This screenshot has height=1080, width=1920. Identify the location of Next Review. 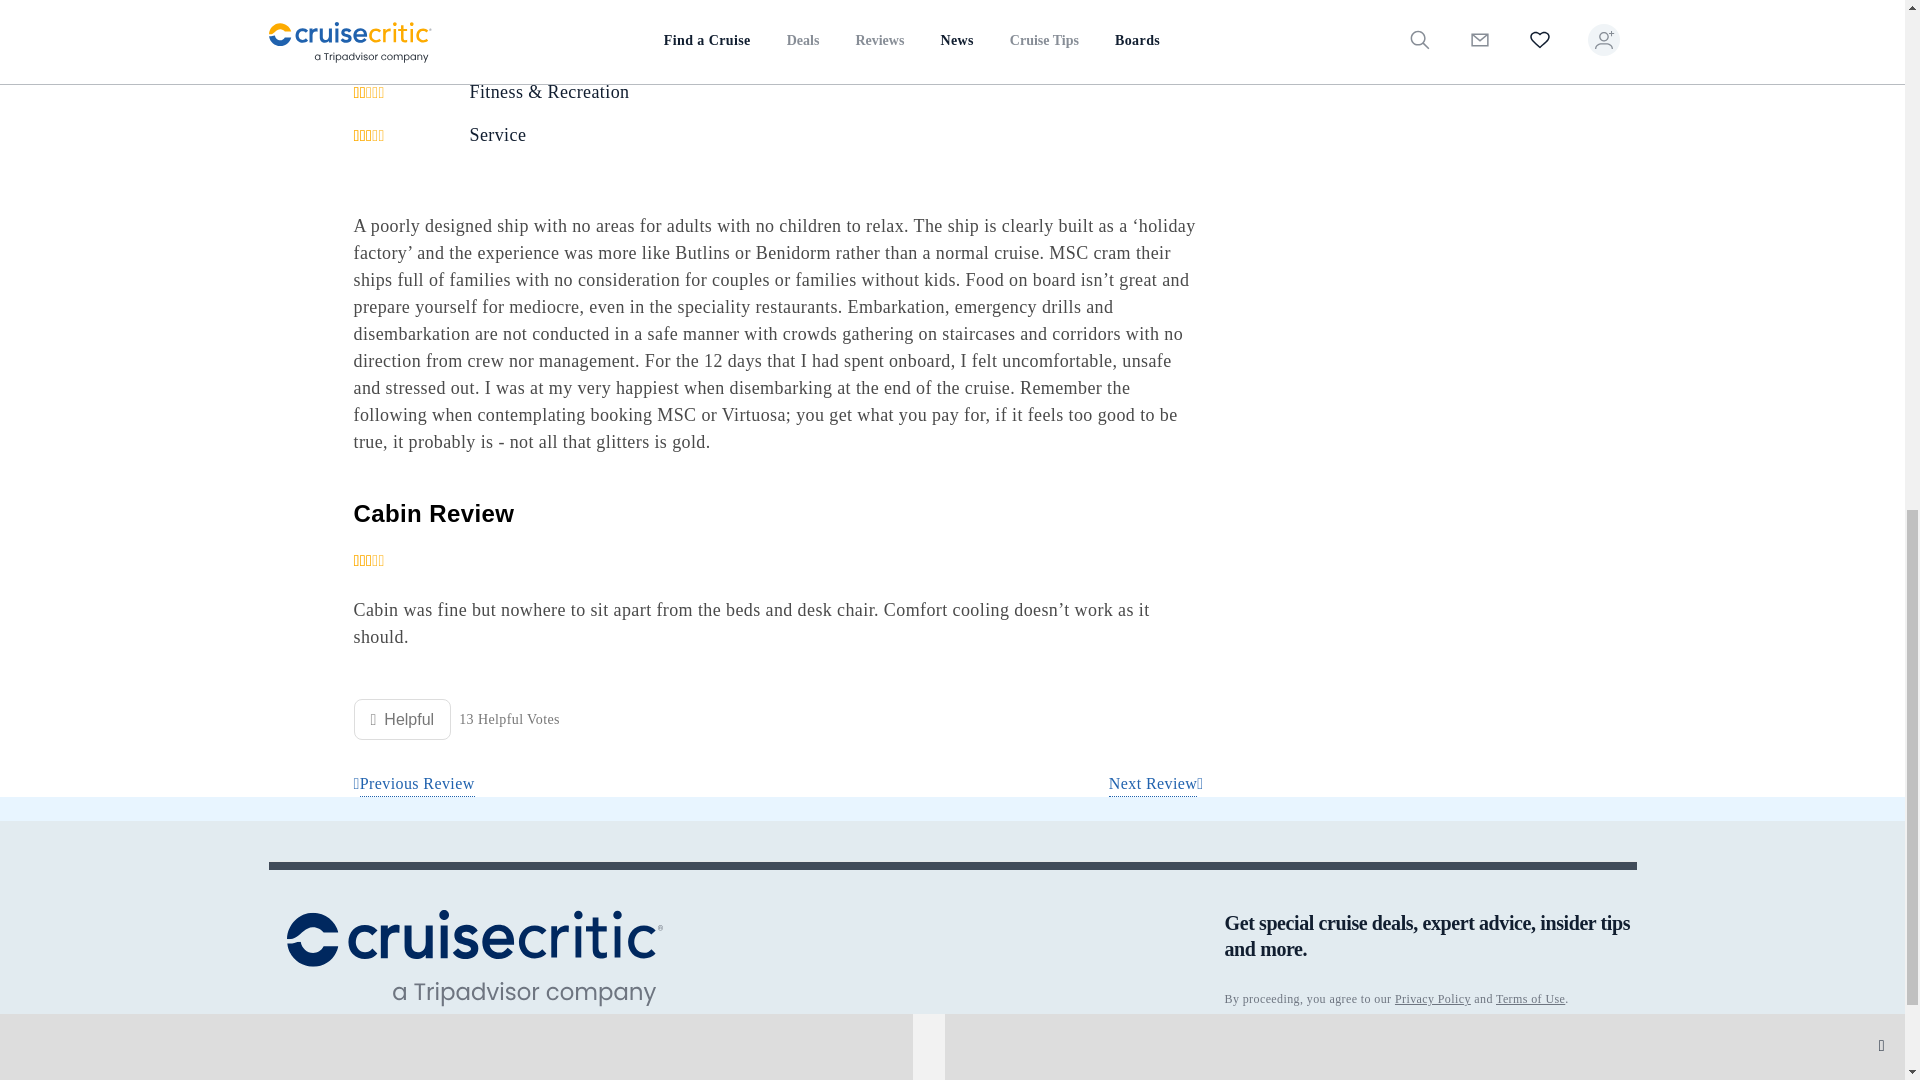
(1156, 784).